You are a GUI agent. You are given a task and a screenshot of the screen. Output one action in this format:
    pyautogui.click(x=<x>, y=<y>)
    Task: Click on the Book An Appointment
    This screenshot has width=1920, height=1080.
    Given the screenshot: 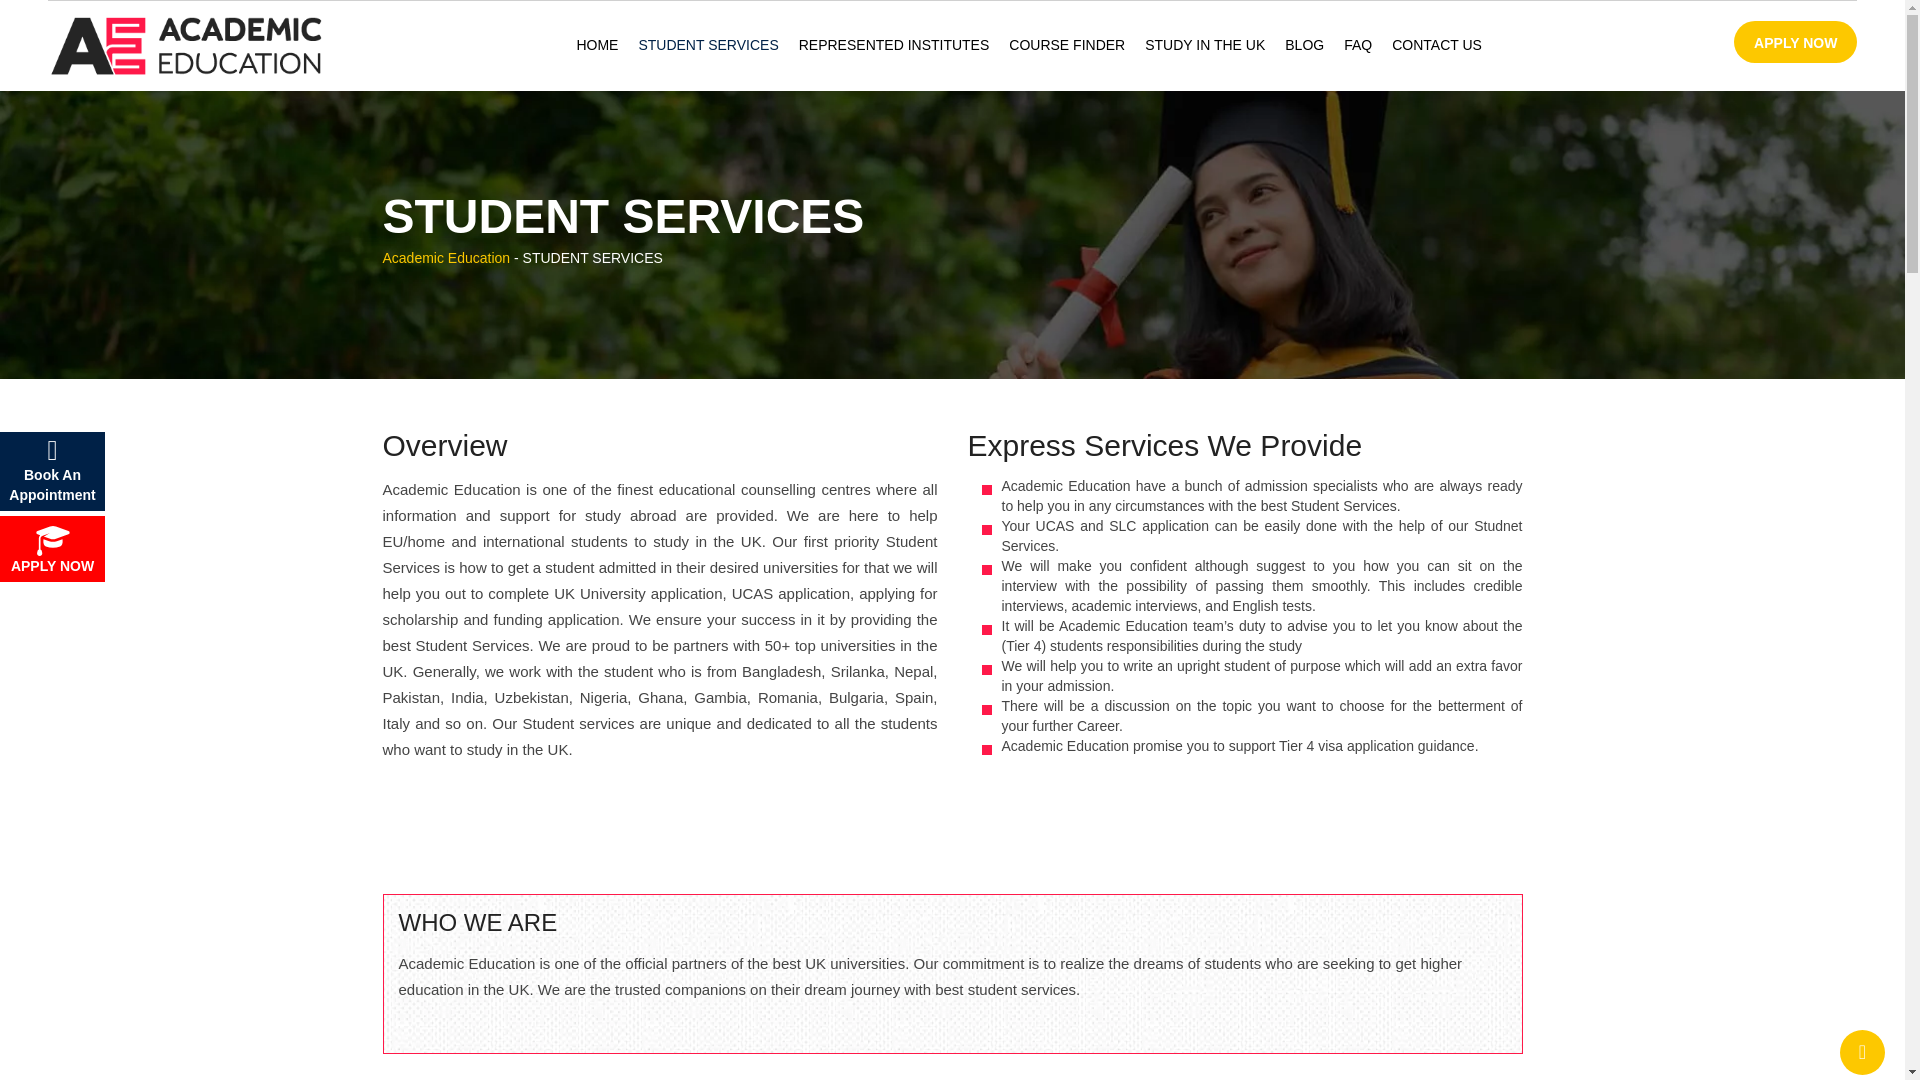 What is the action you would take?
    pyautogui.click(x=52, y=471)
    